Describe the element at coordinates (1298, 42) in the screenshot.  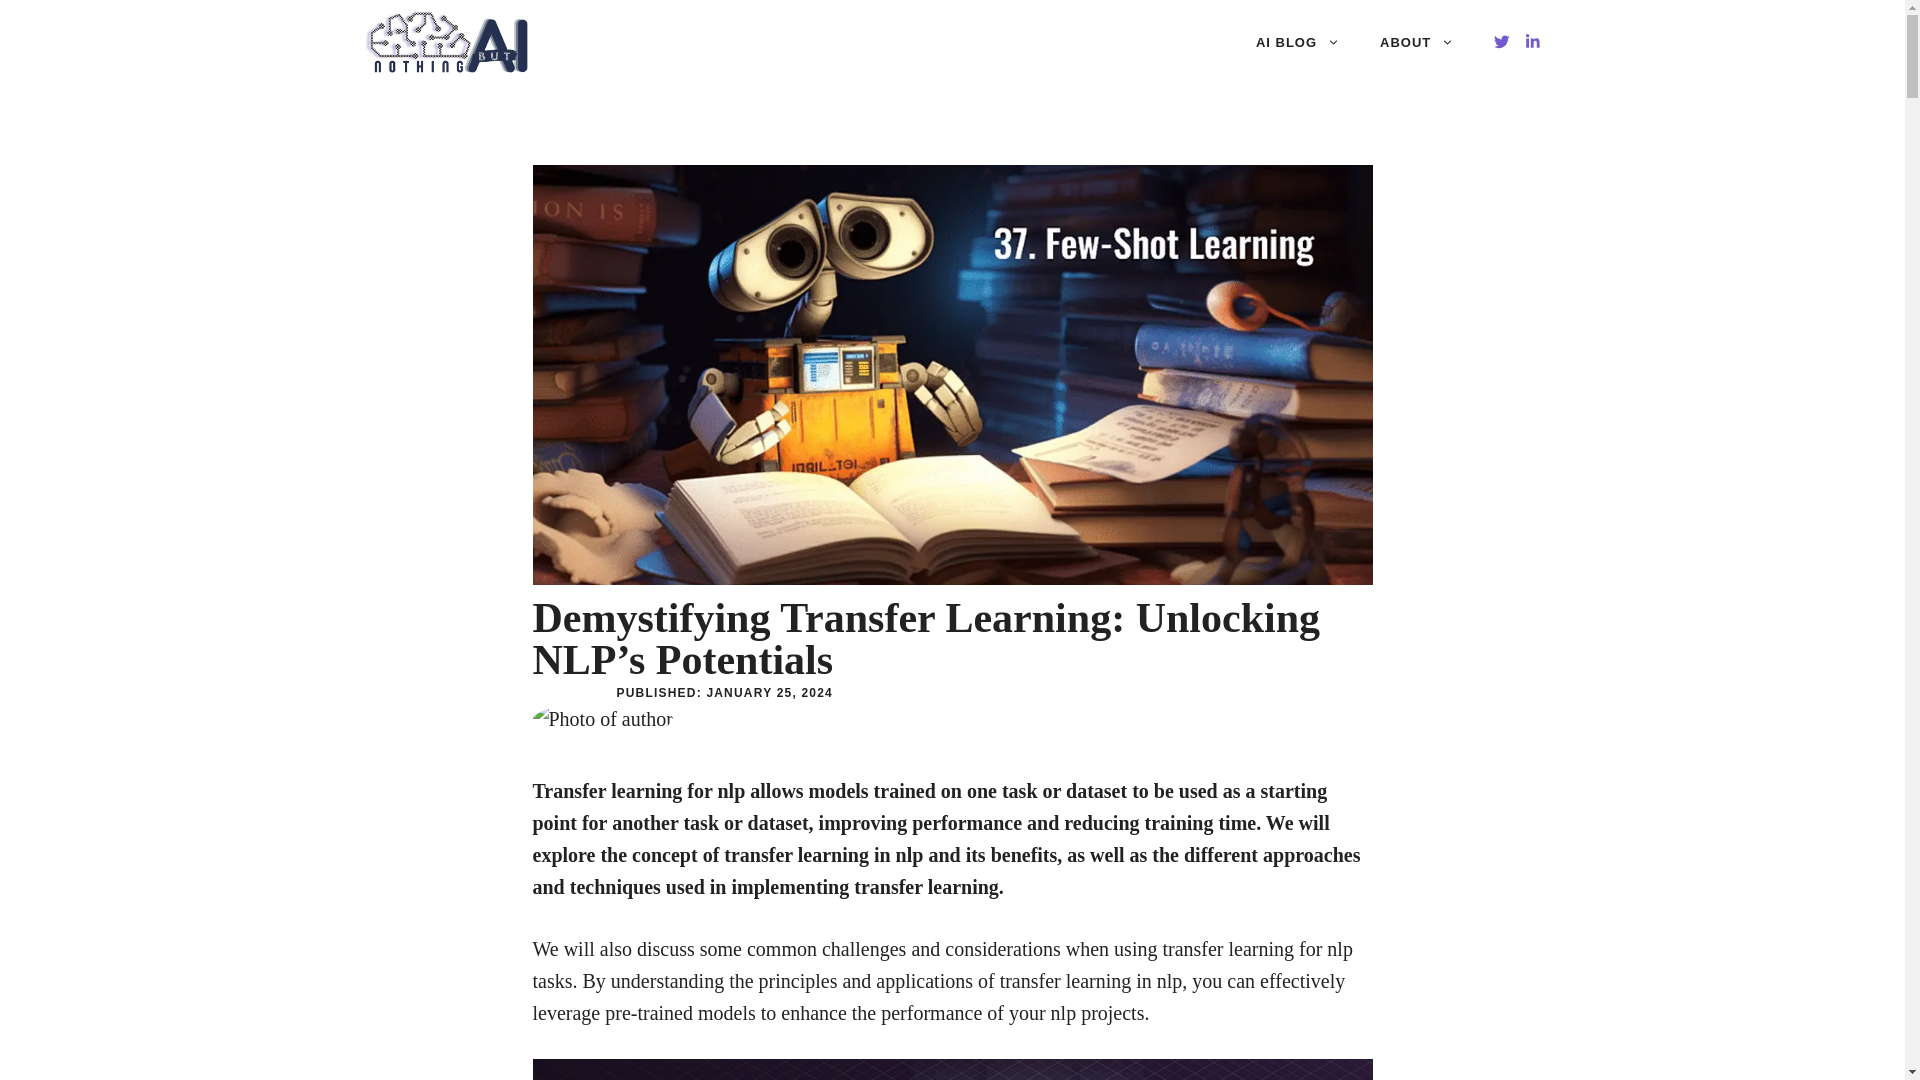
I see `AI BLOG` at that location.